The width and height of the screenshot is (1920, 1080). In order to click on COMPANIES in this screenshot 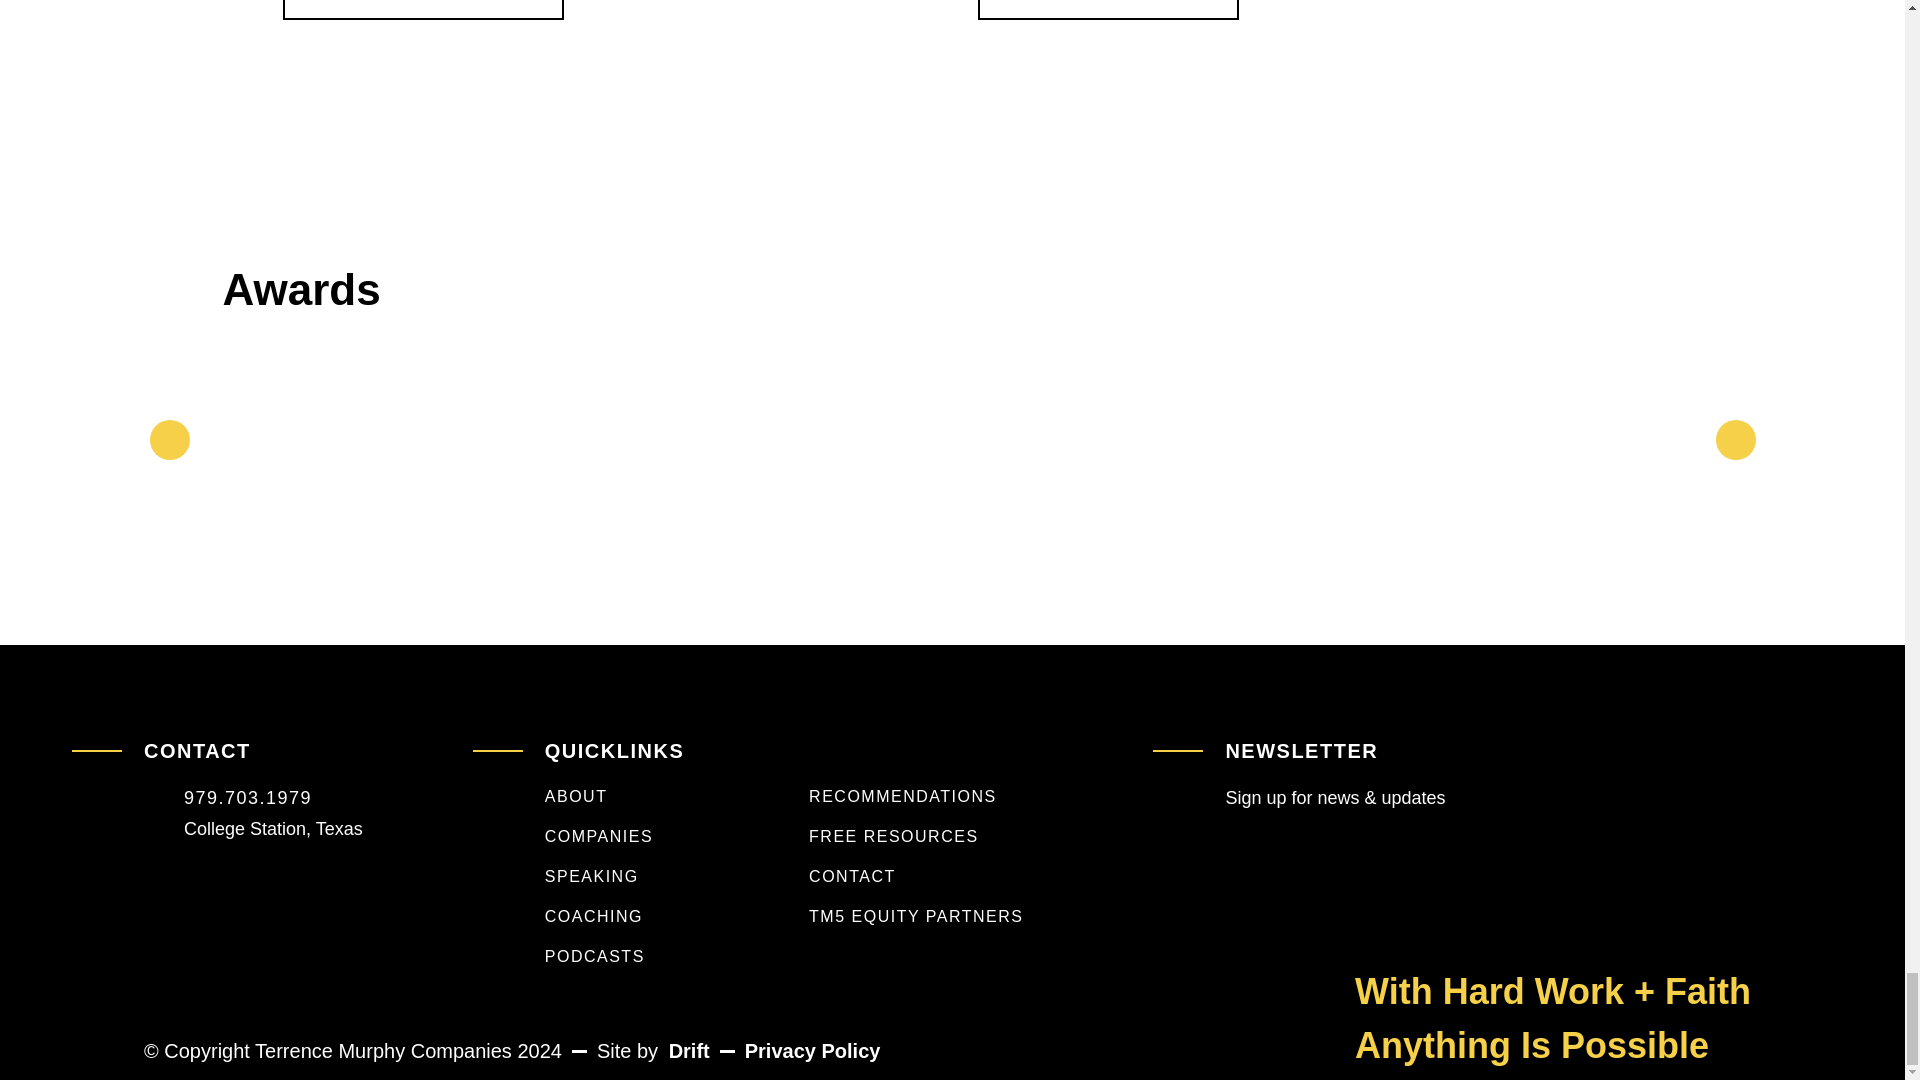, I will do `click(652, 836)`.